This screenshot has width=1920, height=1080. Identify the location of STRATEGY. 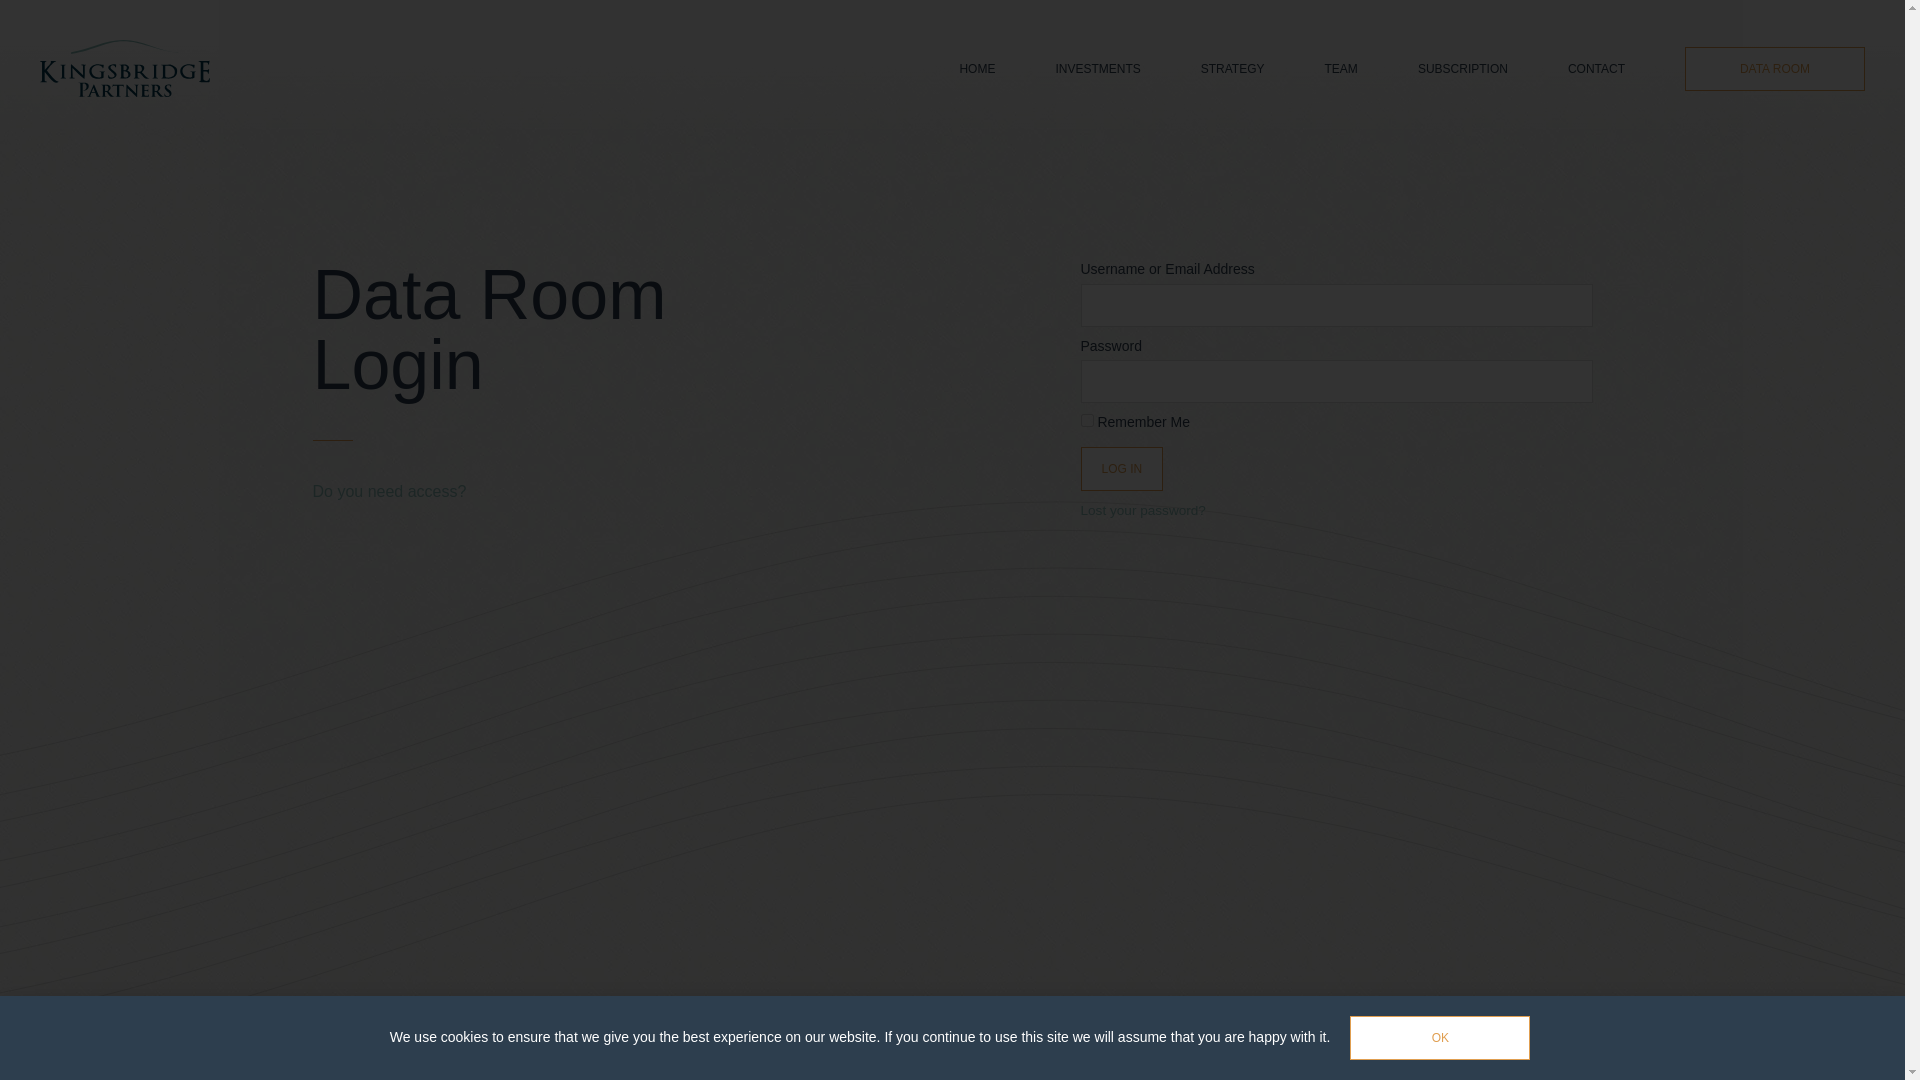
(1233, 69).